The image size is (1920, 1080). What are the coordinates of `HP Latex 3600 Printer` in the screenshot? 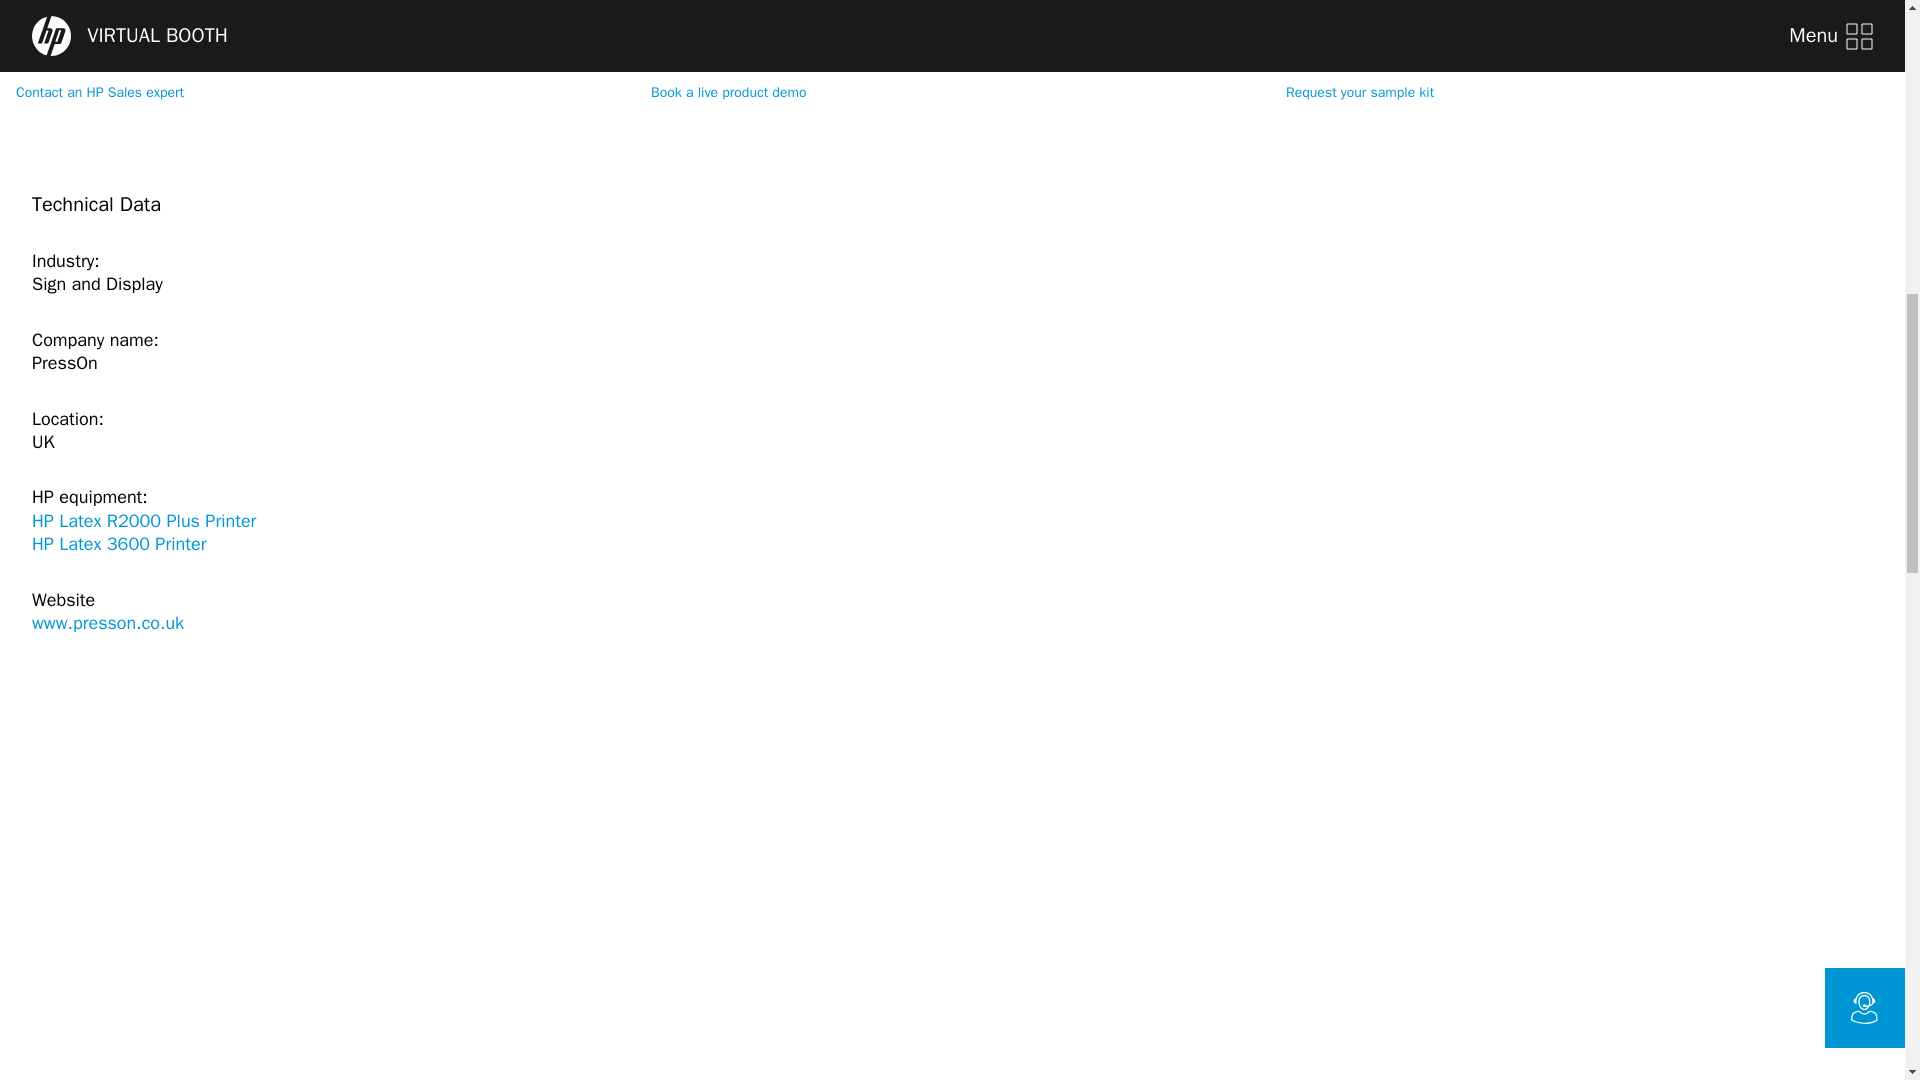 It's located at (175, 227).